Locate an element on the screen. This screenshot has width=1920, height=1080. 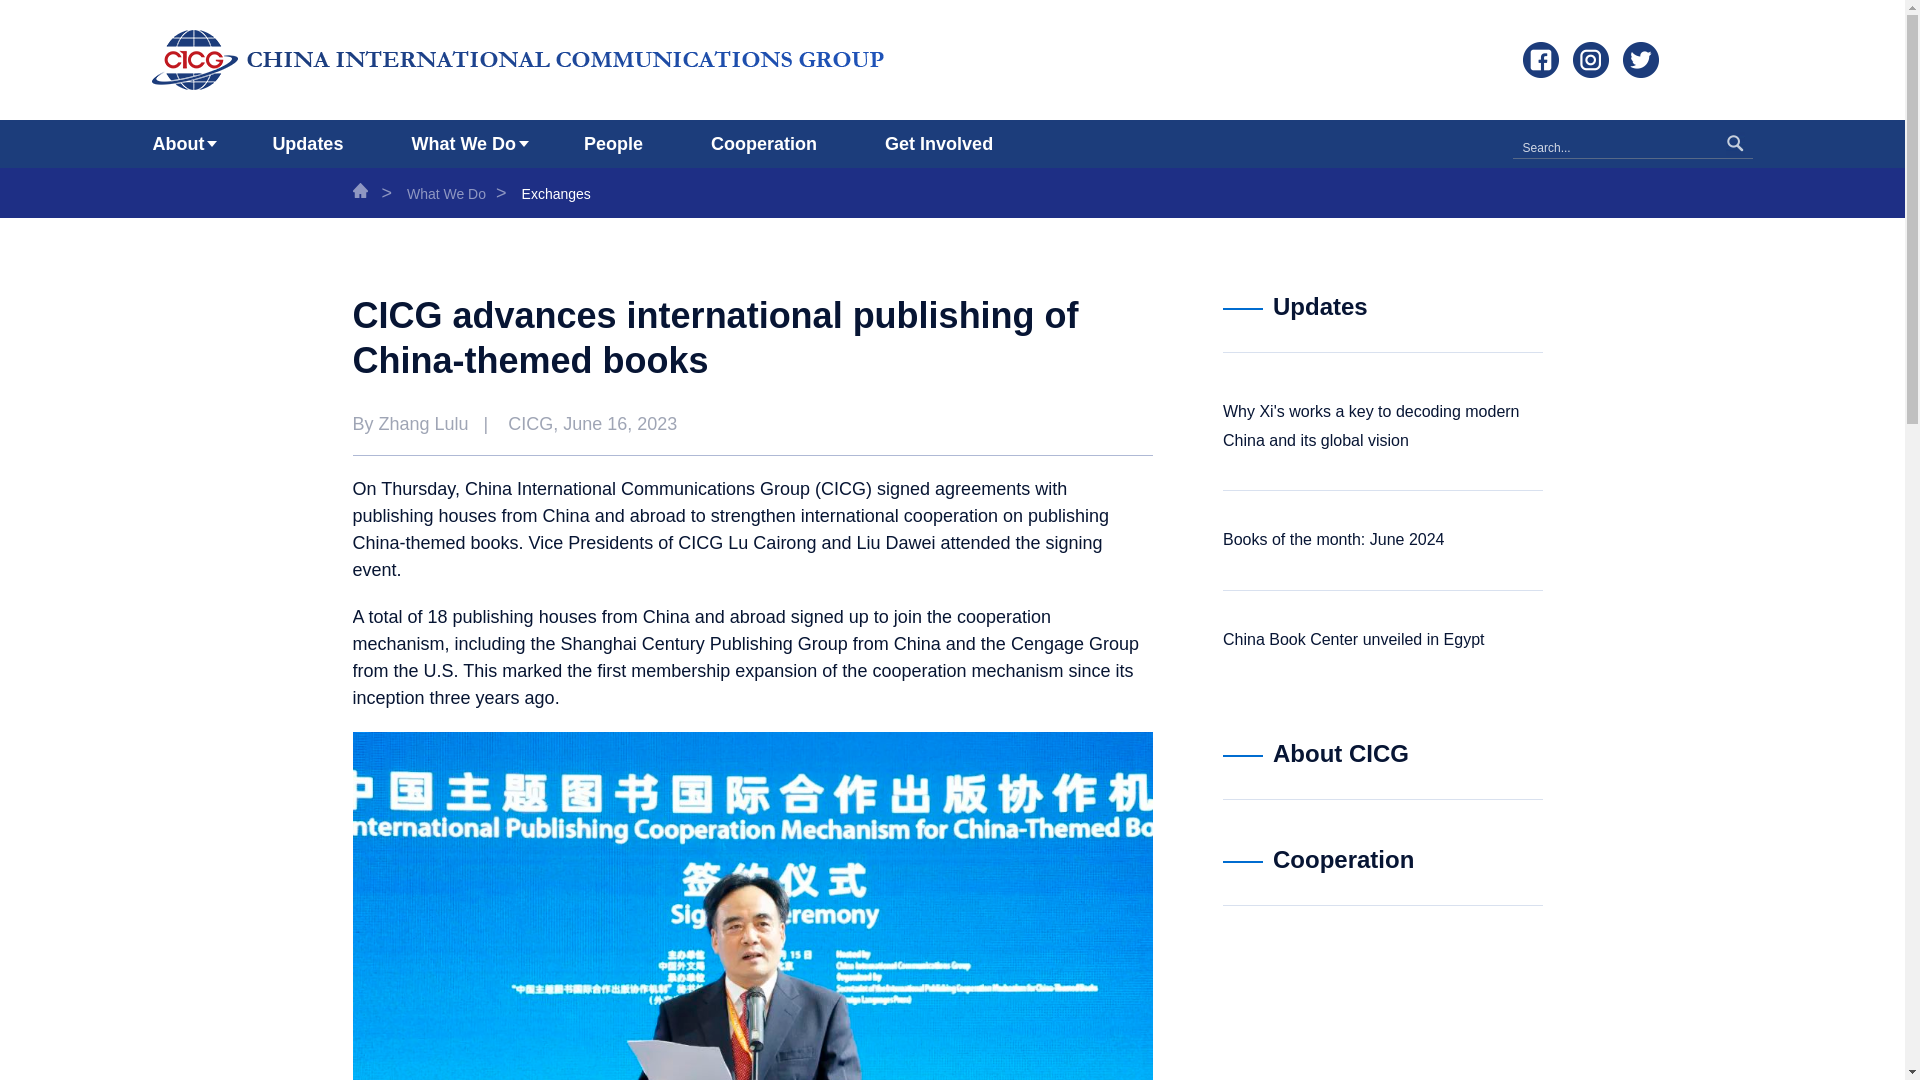
Updates is located at coordinates (308, 144).